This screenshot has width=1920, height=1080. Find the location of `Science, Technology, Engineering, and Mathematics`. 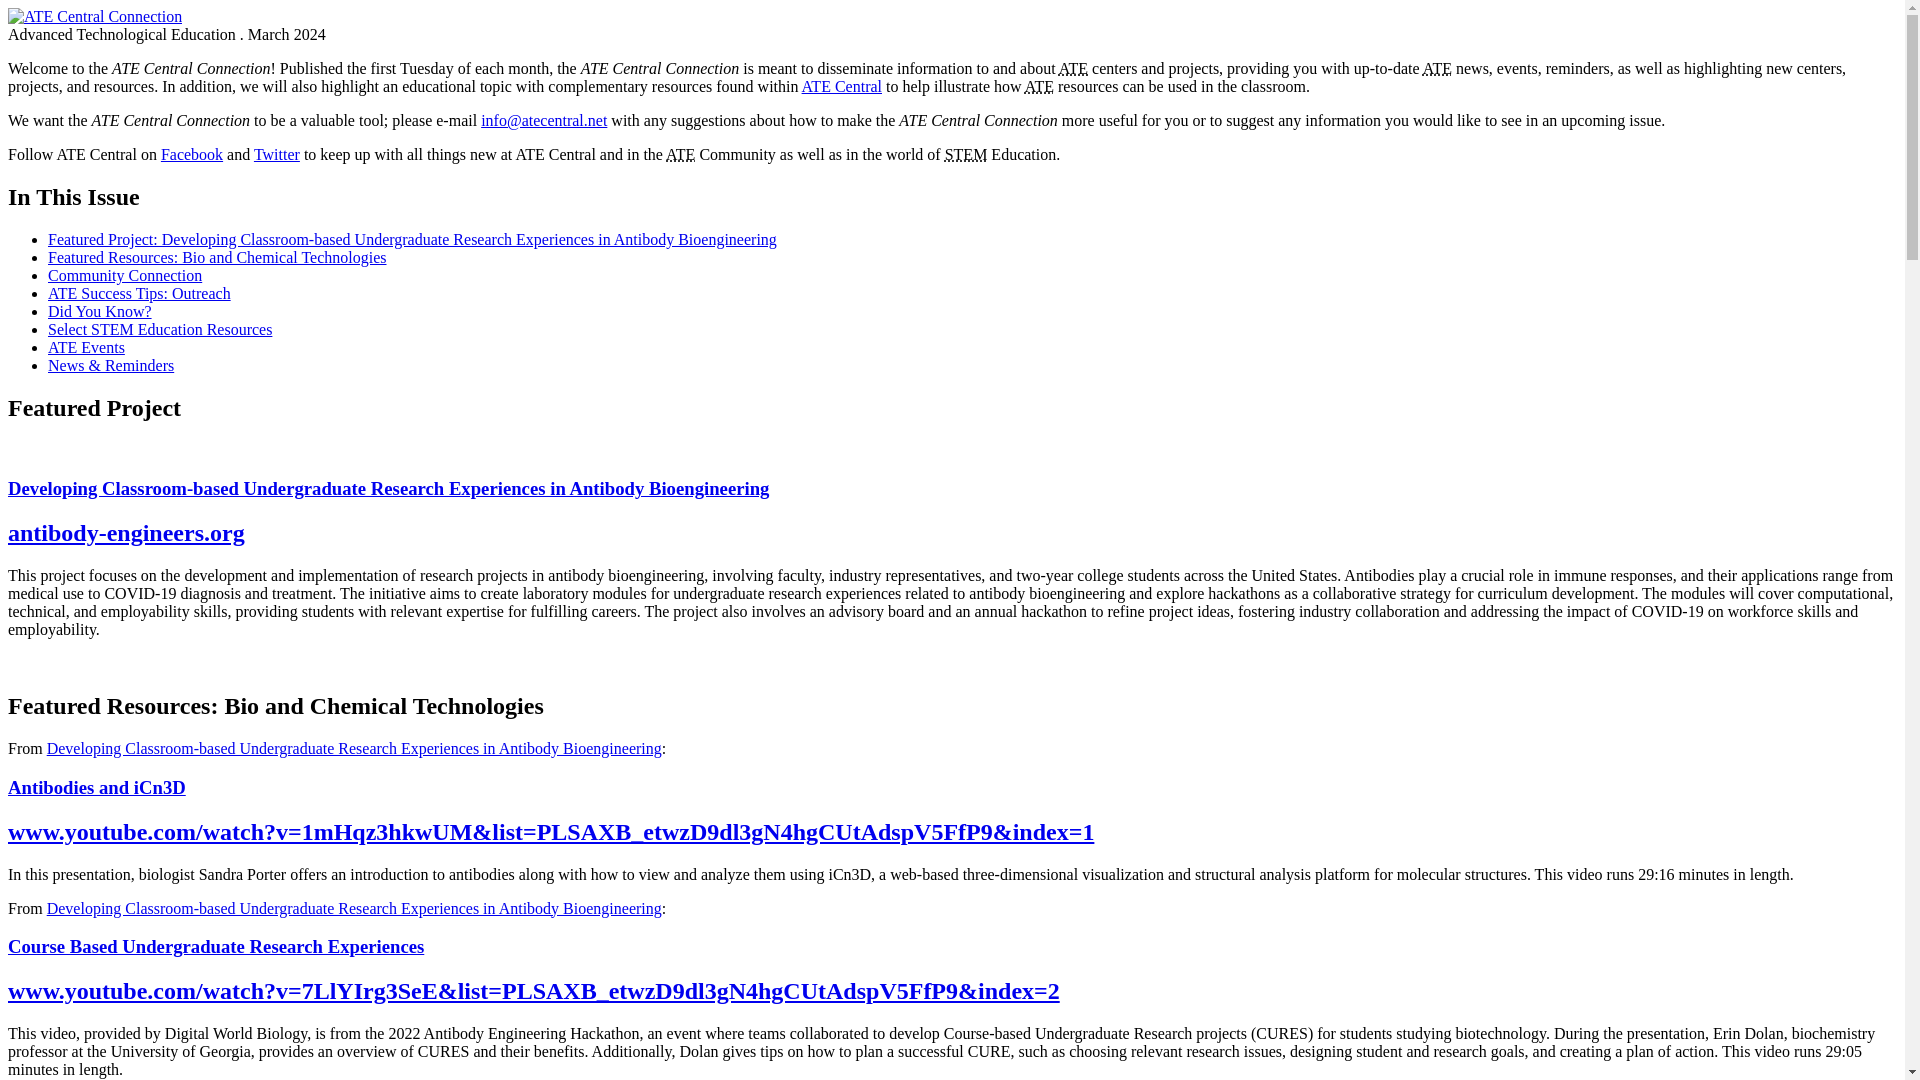

Science, Technology, Engineering, and Mathematics is located at coordinates (966, 154).